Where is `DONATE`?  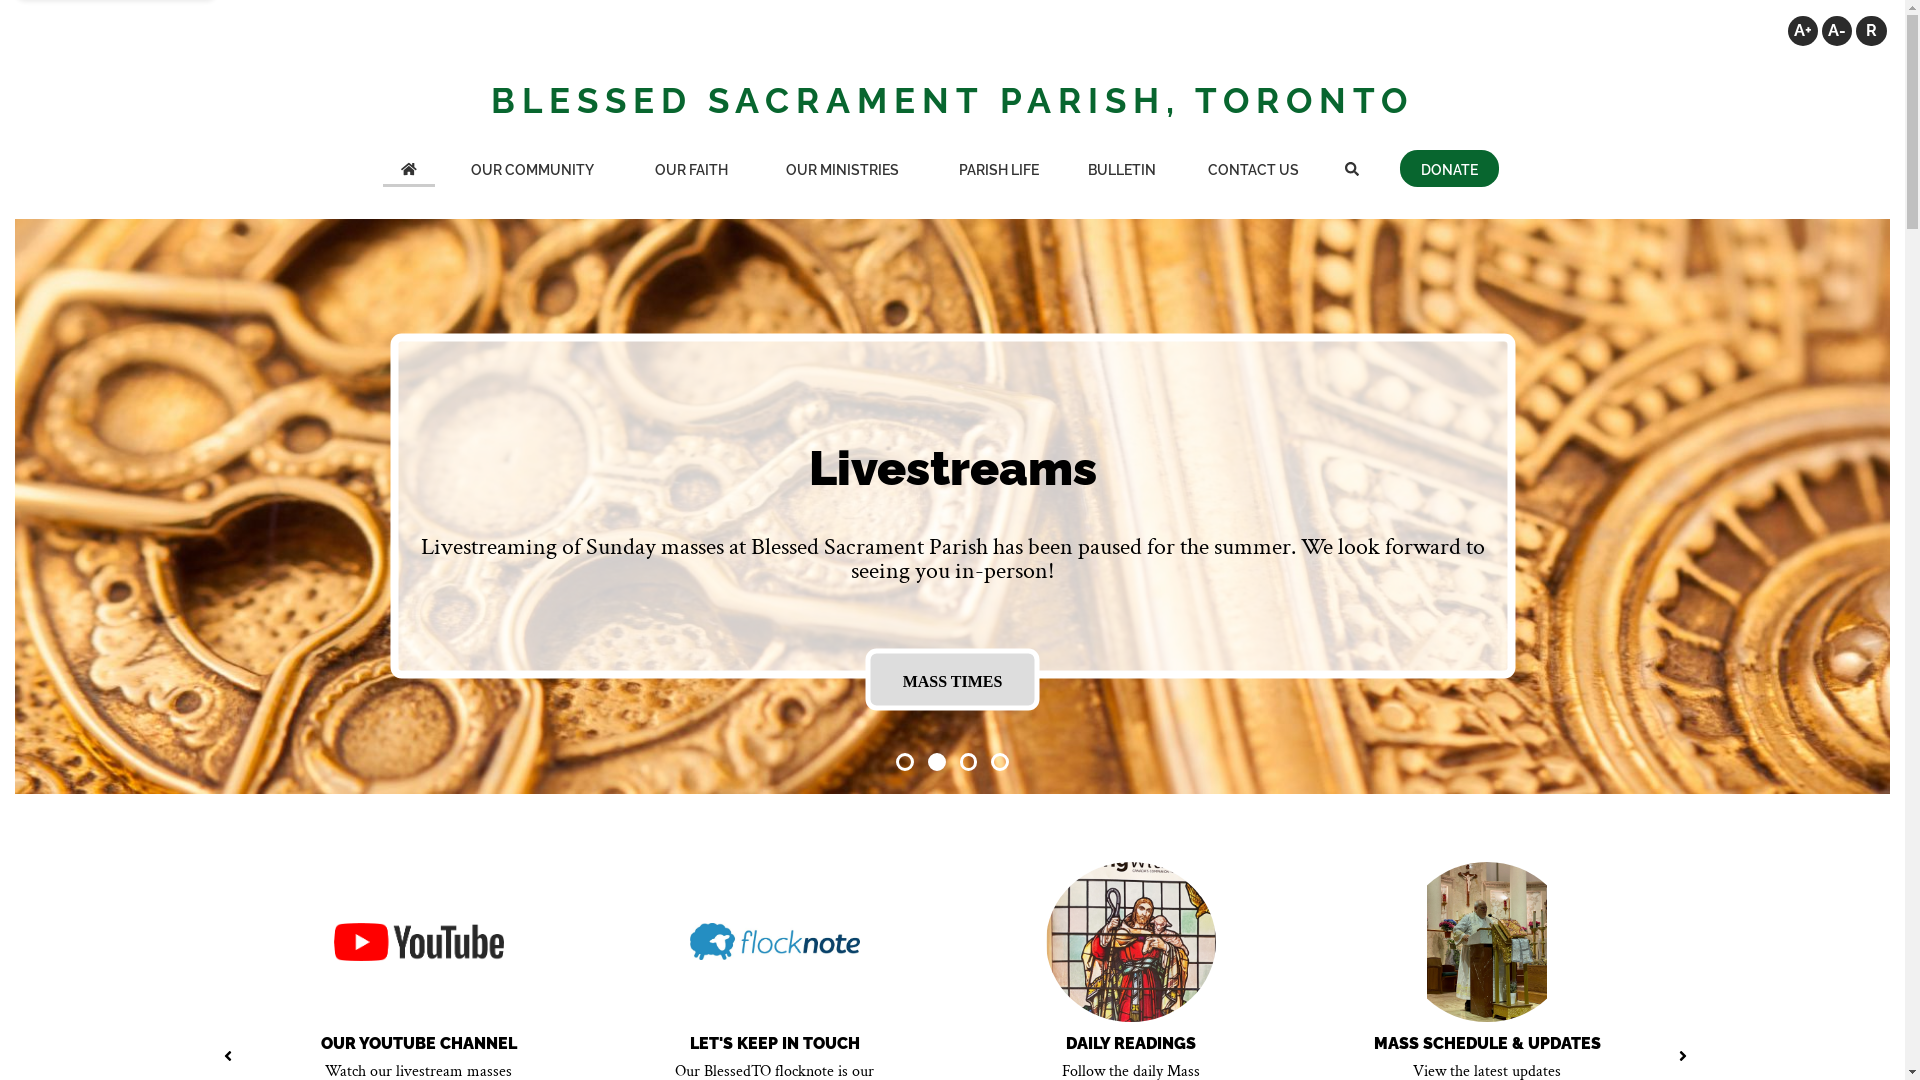
DONATE is located at coordinates (1450, 168).